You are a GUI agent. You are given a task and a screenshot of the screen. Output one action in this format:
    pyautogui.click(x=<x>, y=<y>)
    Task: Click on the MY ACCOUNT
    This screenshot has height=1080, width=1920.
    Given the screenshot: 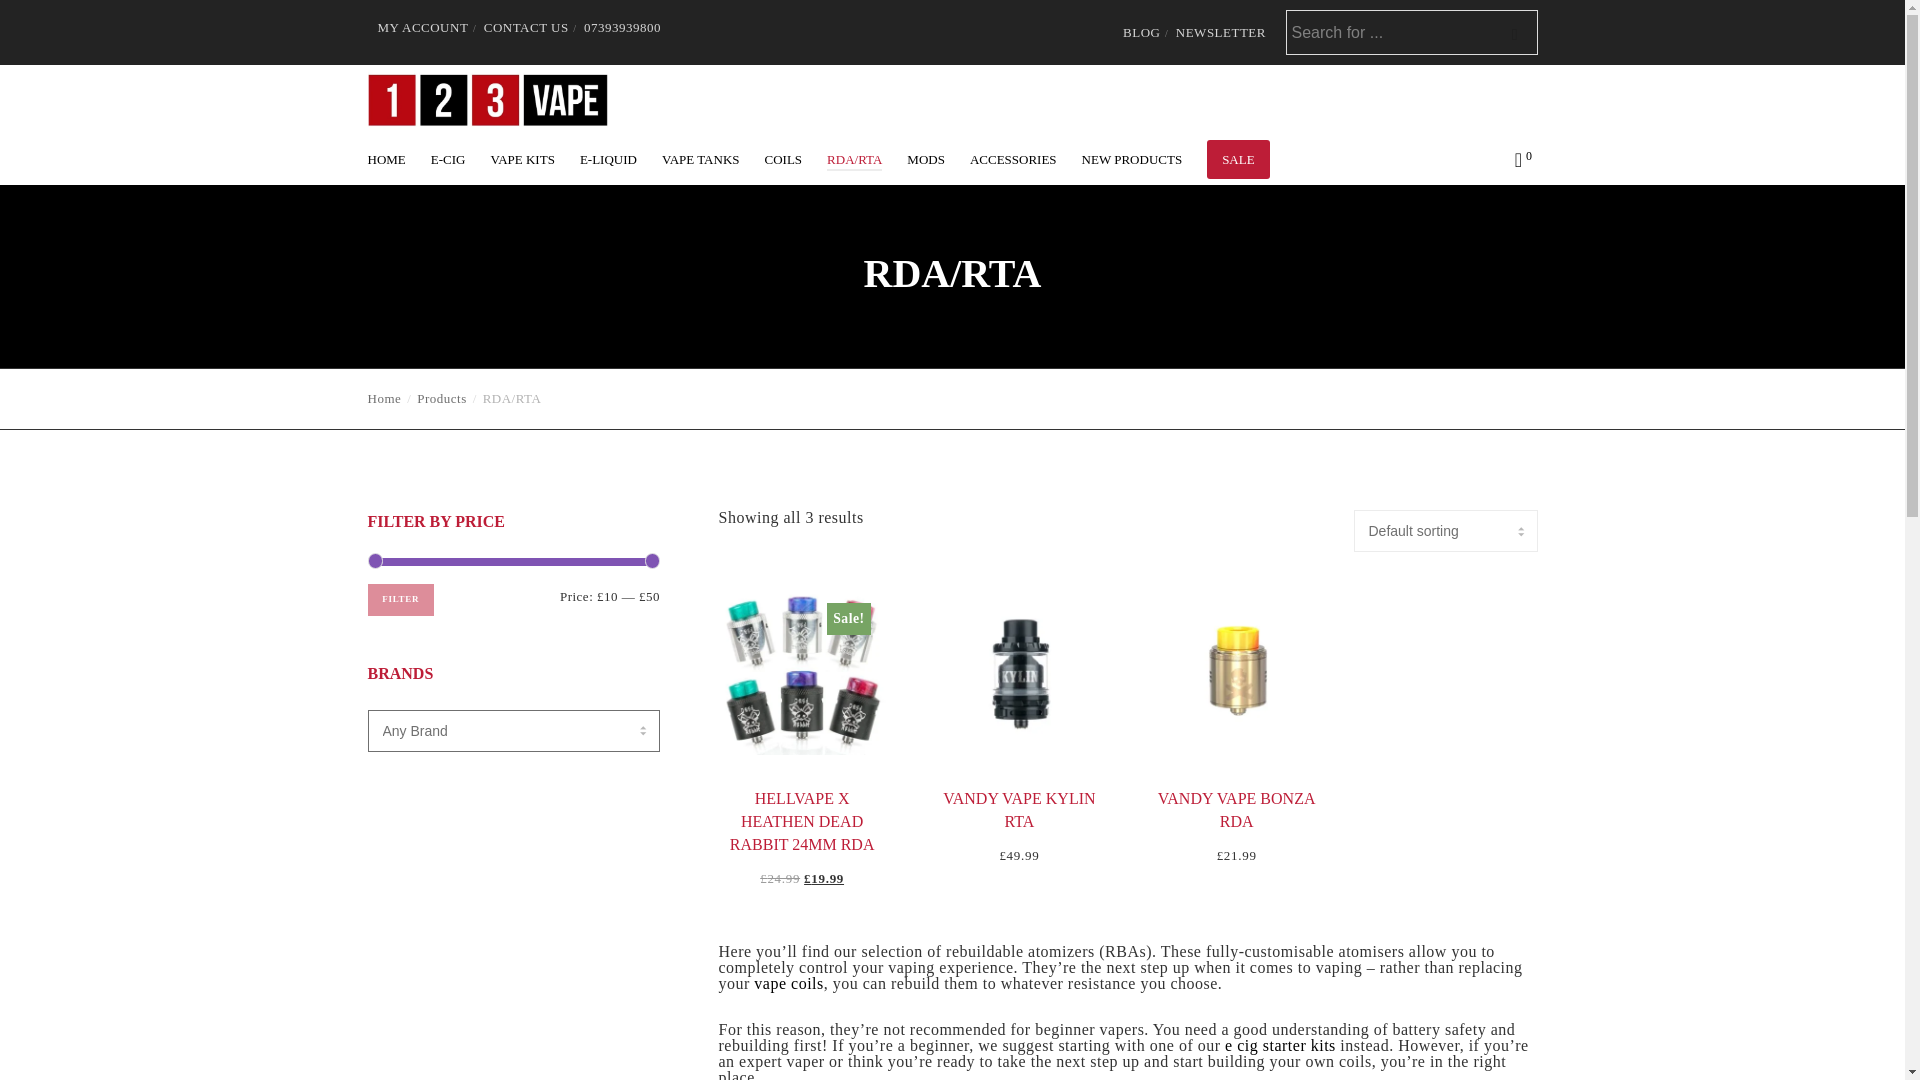 What is the action you would take?
    pyautogui.click(x=423, y=27)
    